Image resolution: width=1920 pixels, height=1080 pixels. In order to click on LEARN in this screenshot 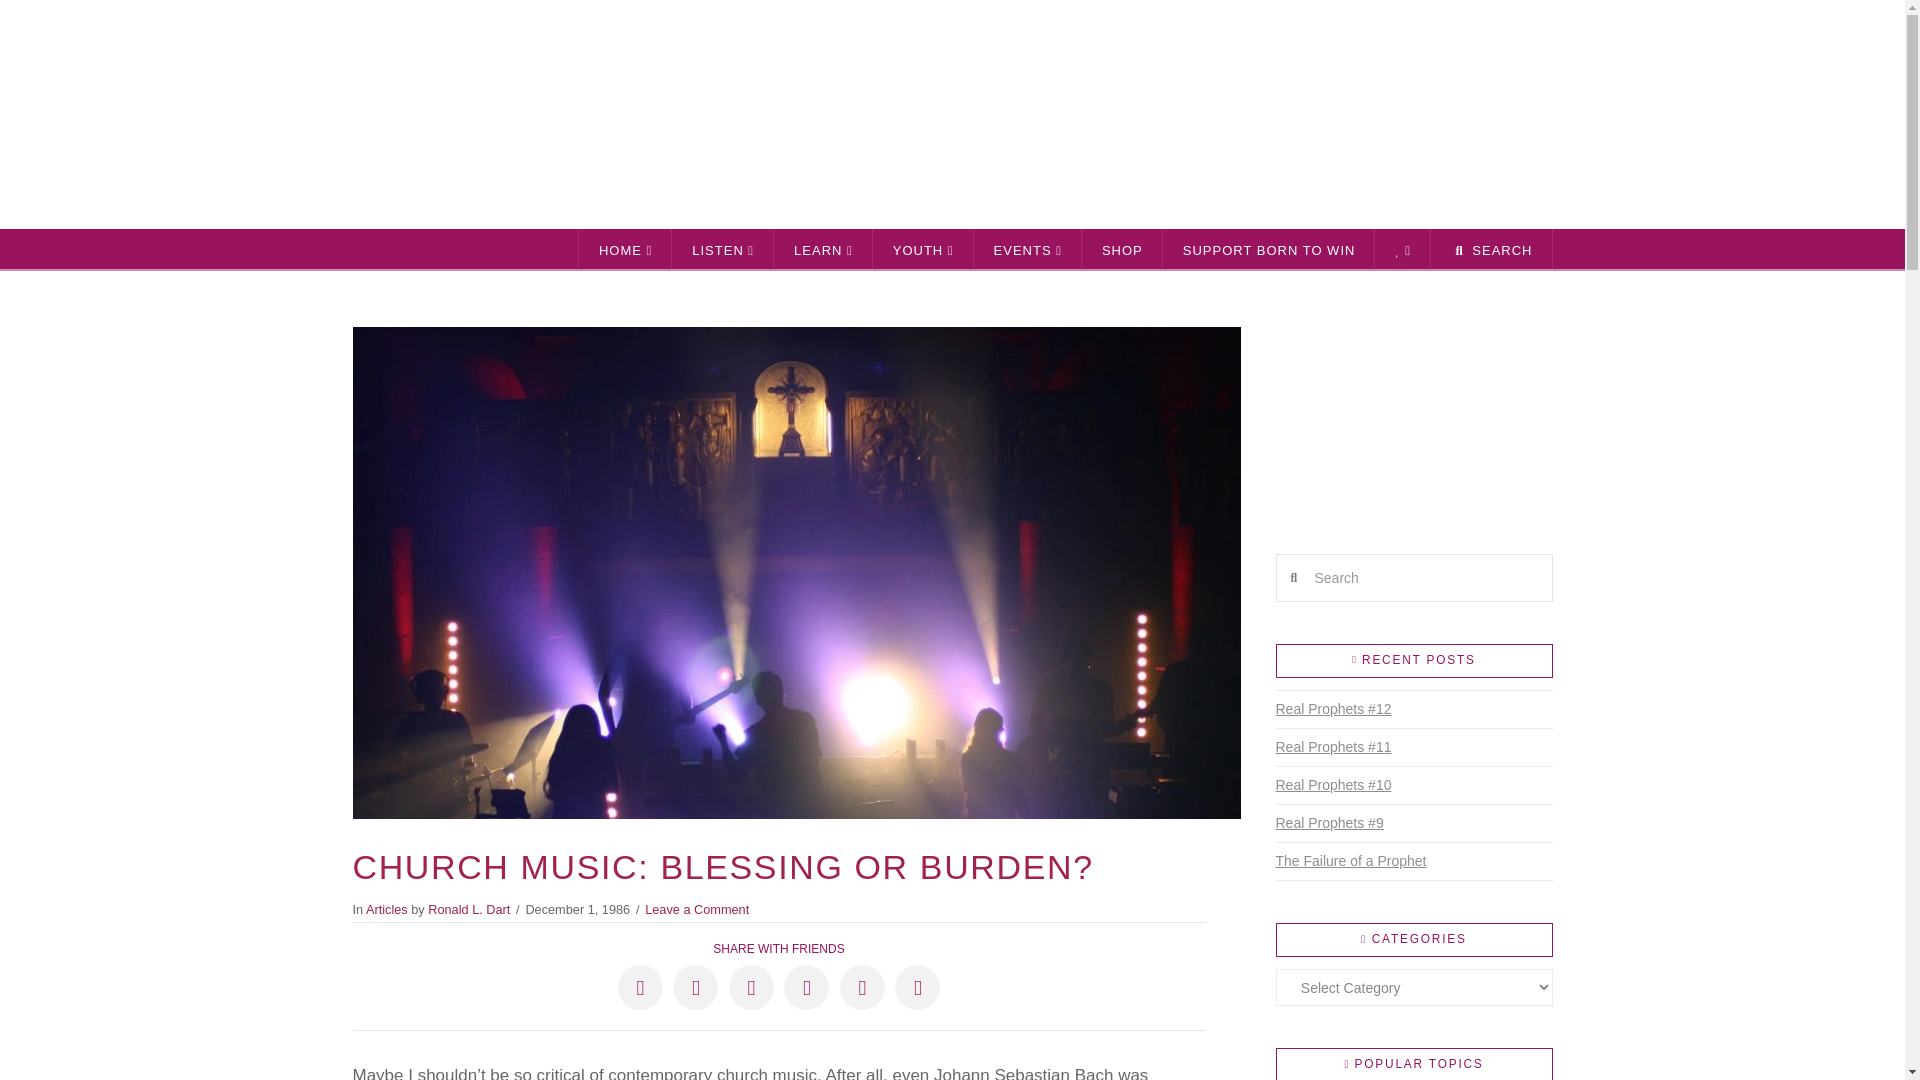, I will do `click(823, 248)`.